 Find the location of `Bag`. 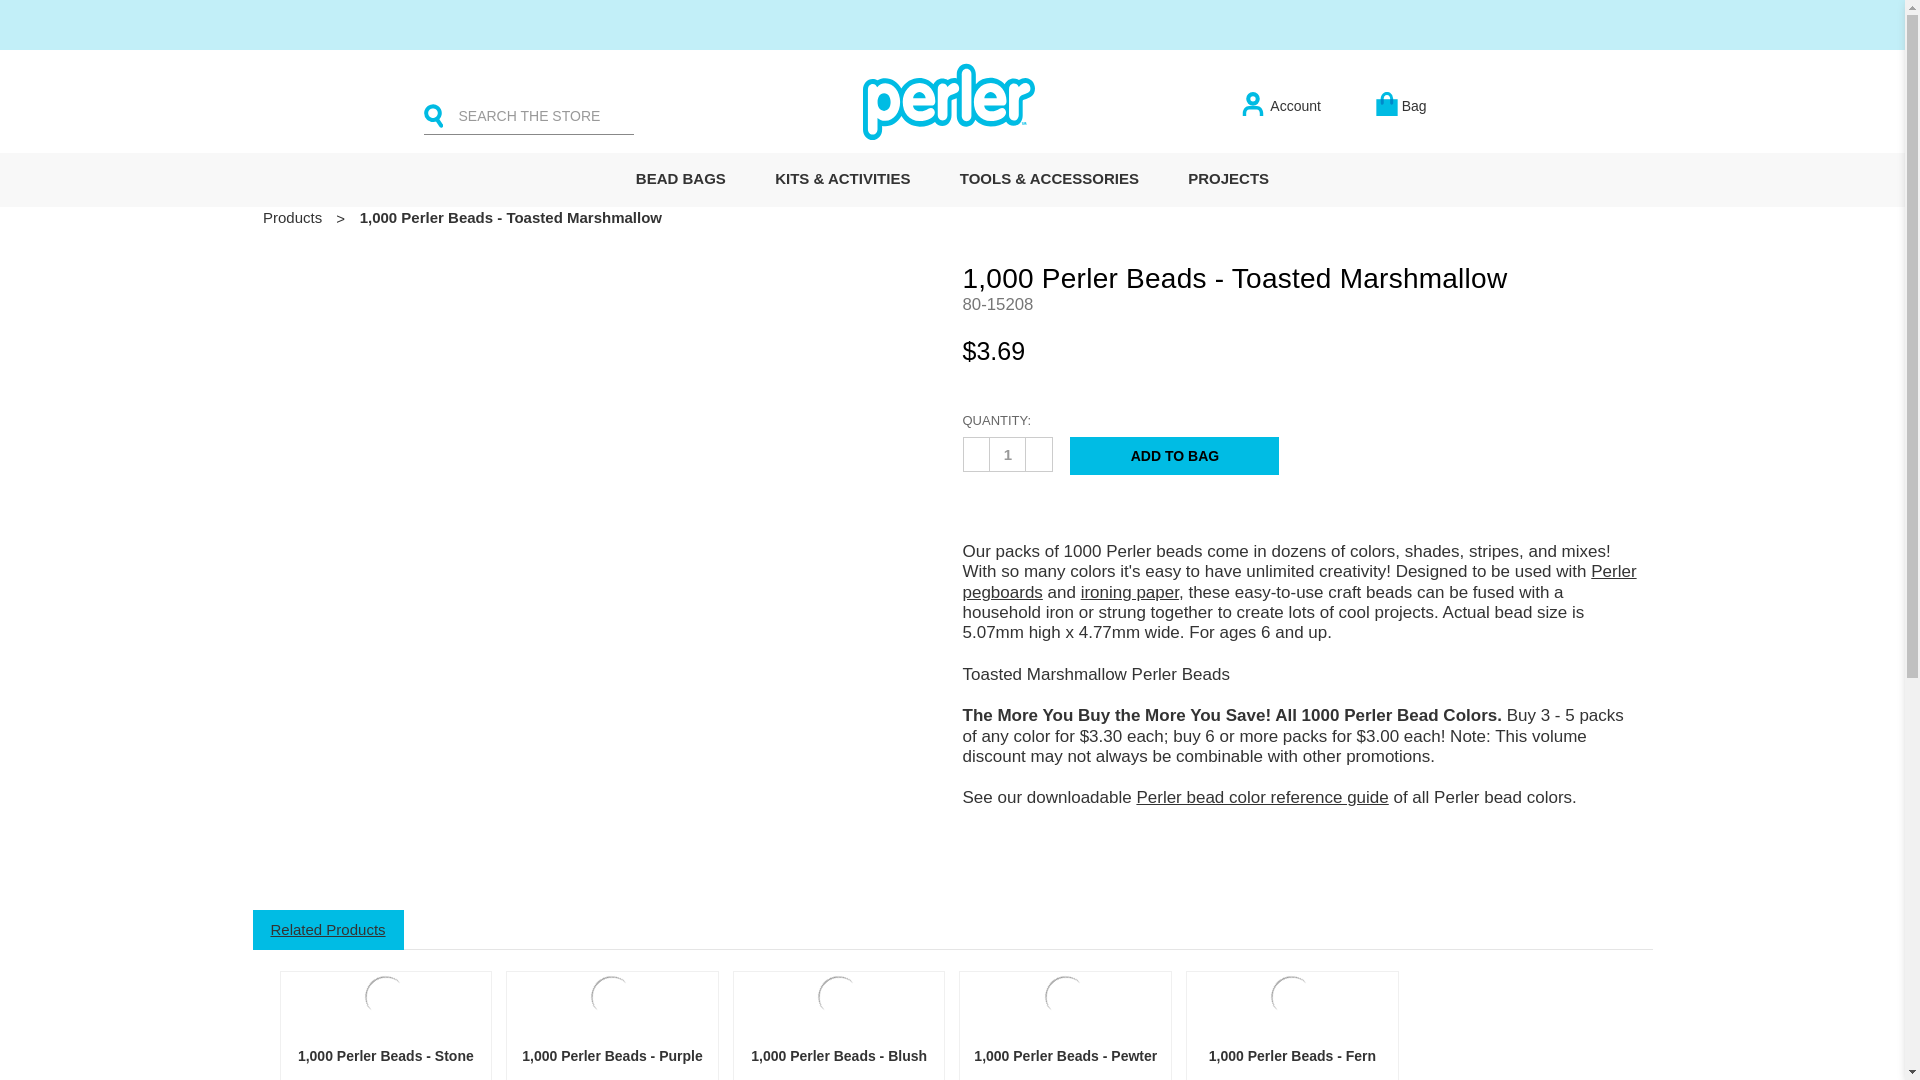

Bag is located at coordinates (1401, 105).